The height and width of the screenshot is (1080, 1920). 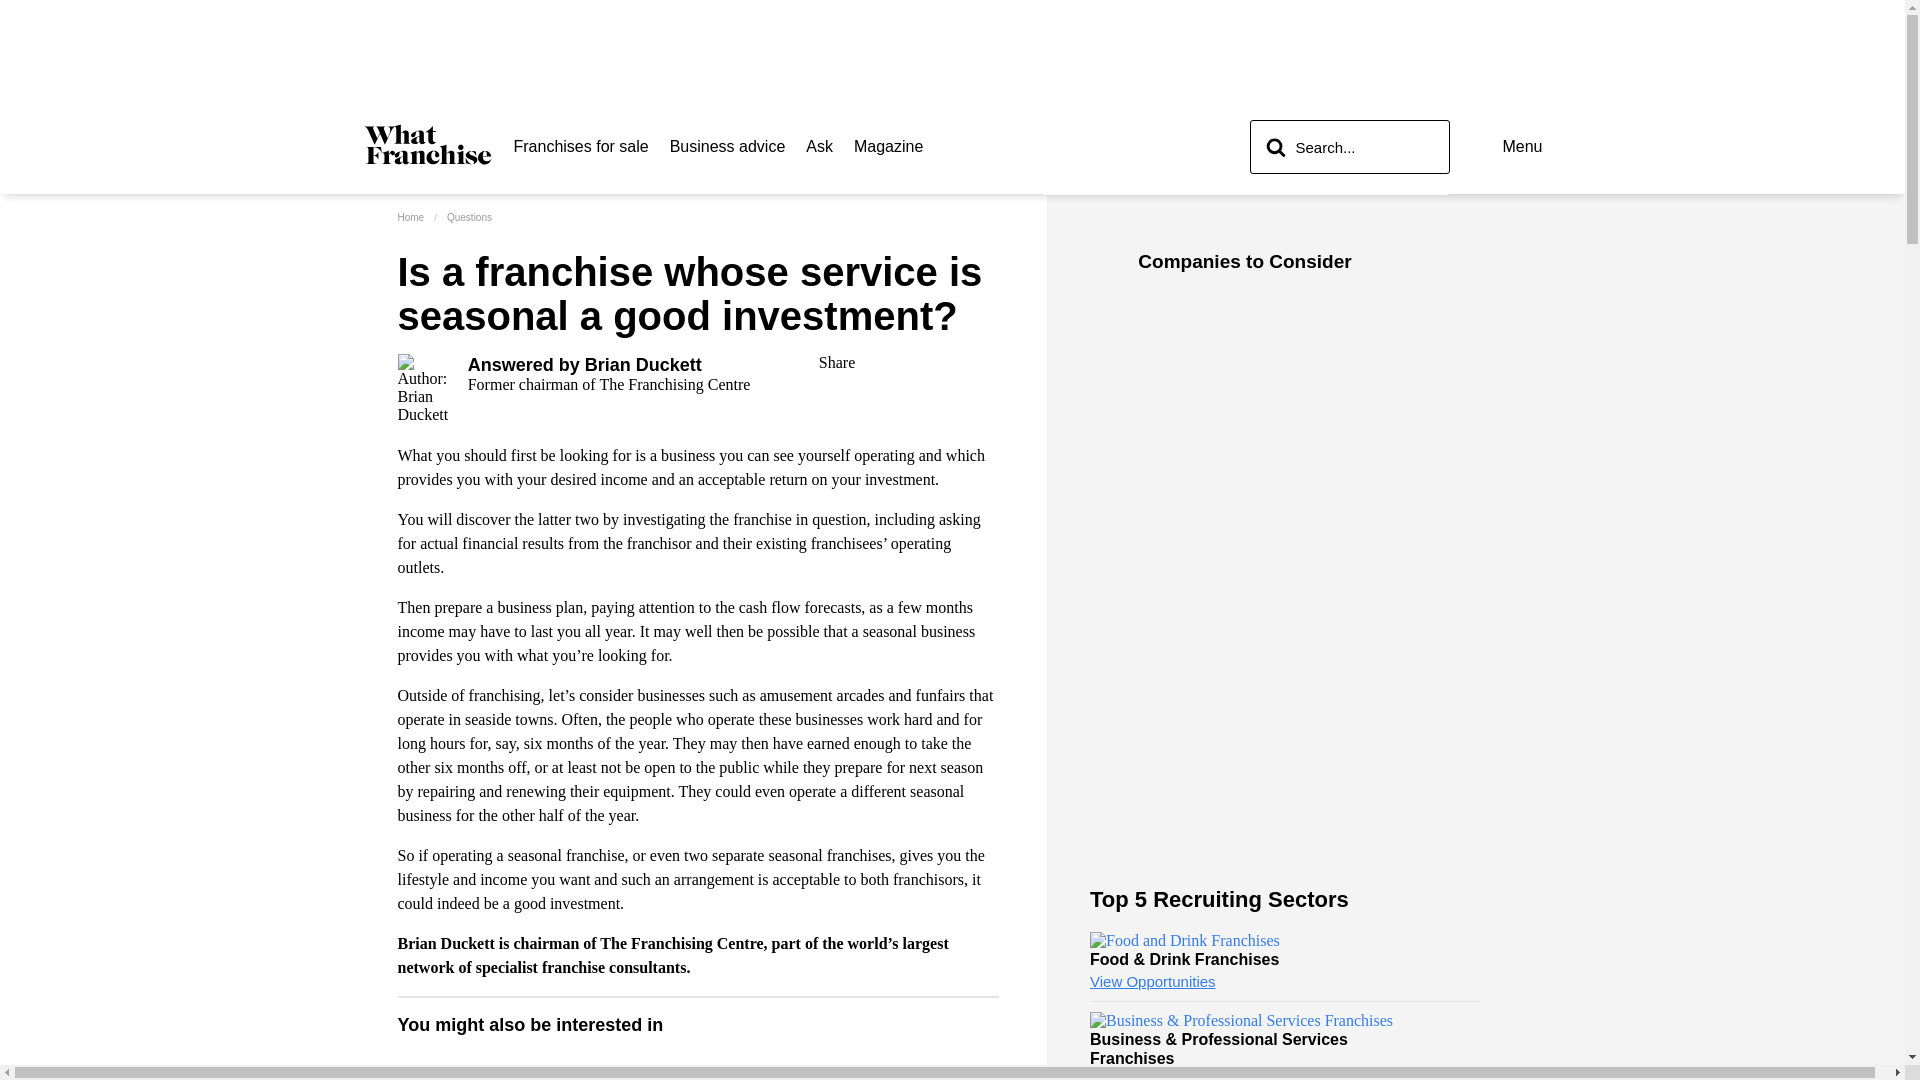 What do you see at coordinates (820, 146) in the screenshot?
I see `Magazine` at bounding box center [820, 146].